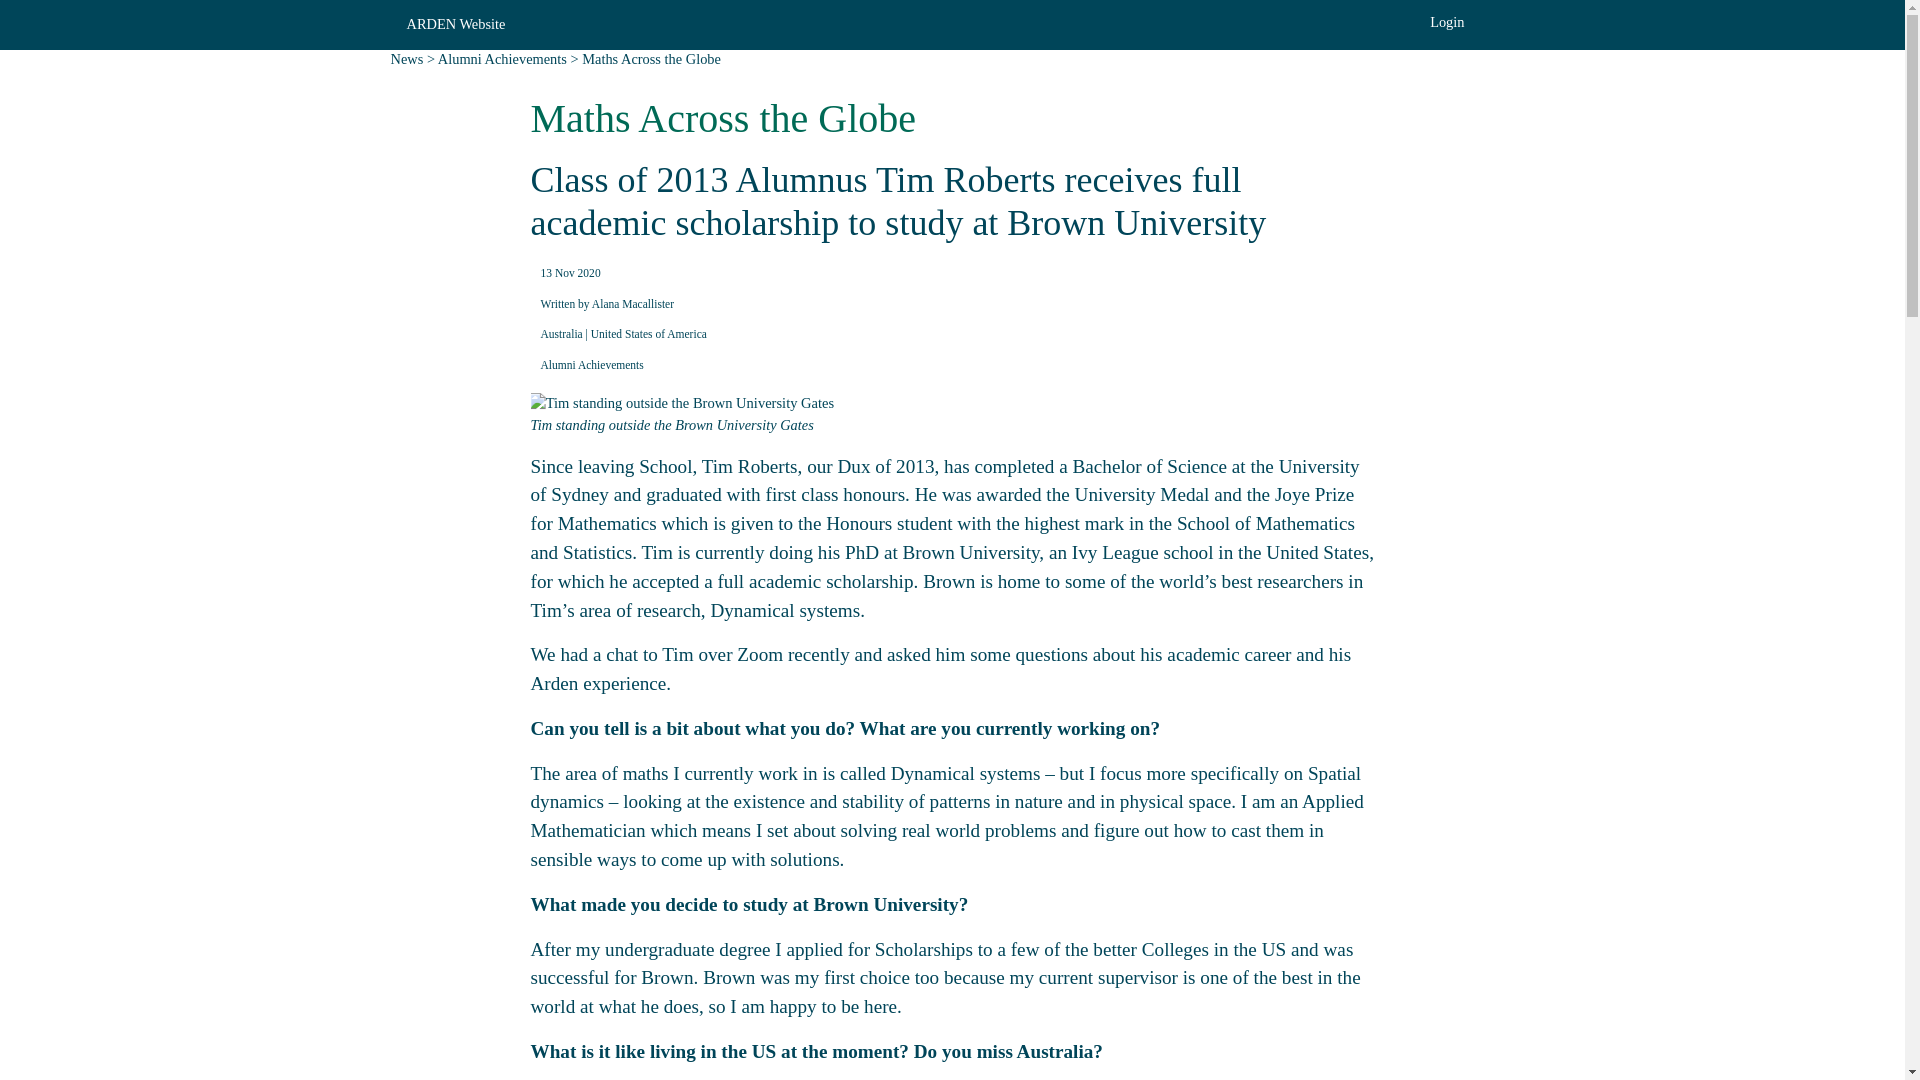  I want to click on Alumni Achievements, so click(502, 58).